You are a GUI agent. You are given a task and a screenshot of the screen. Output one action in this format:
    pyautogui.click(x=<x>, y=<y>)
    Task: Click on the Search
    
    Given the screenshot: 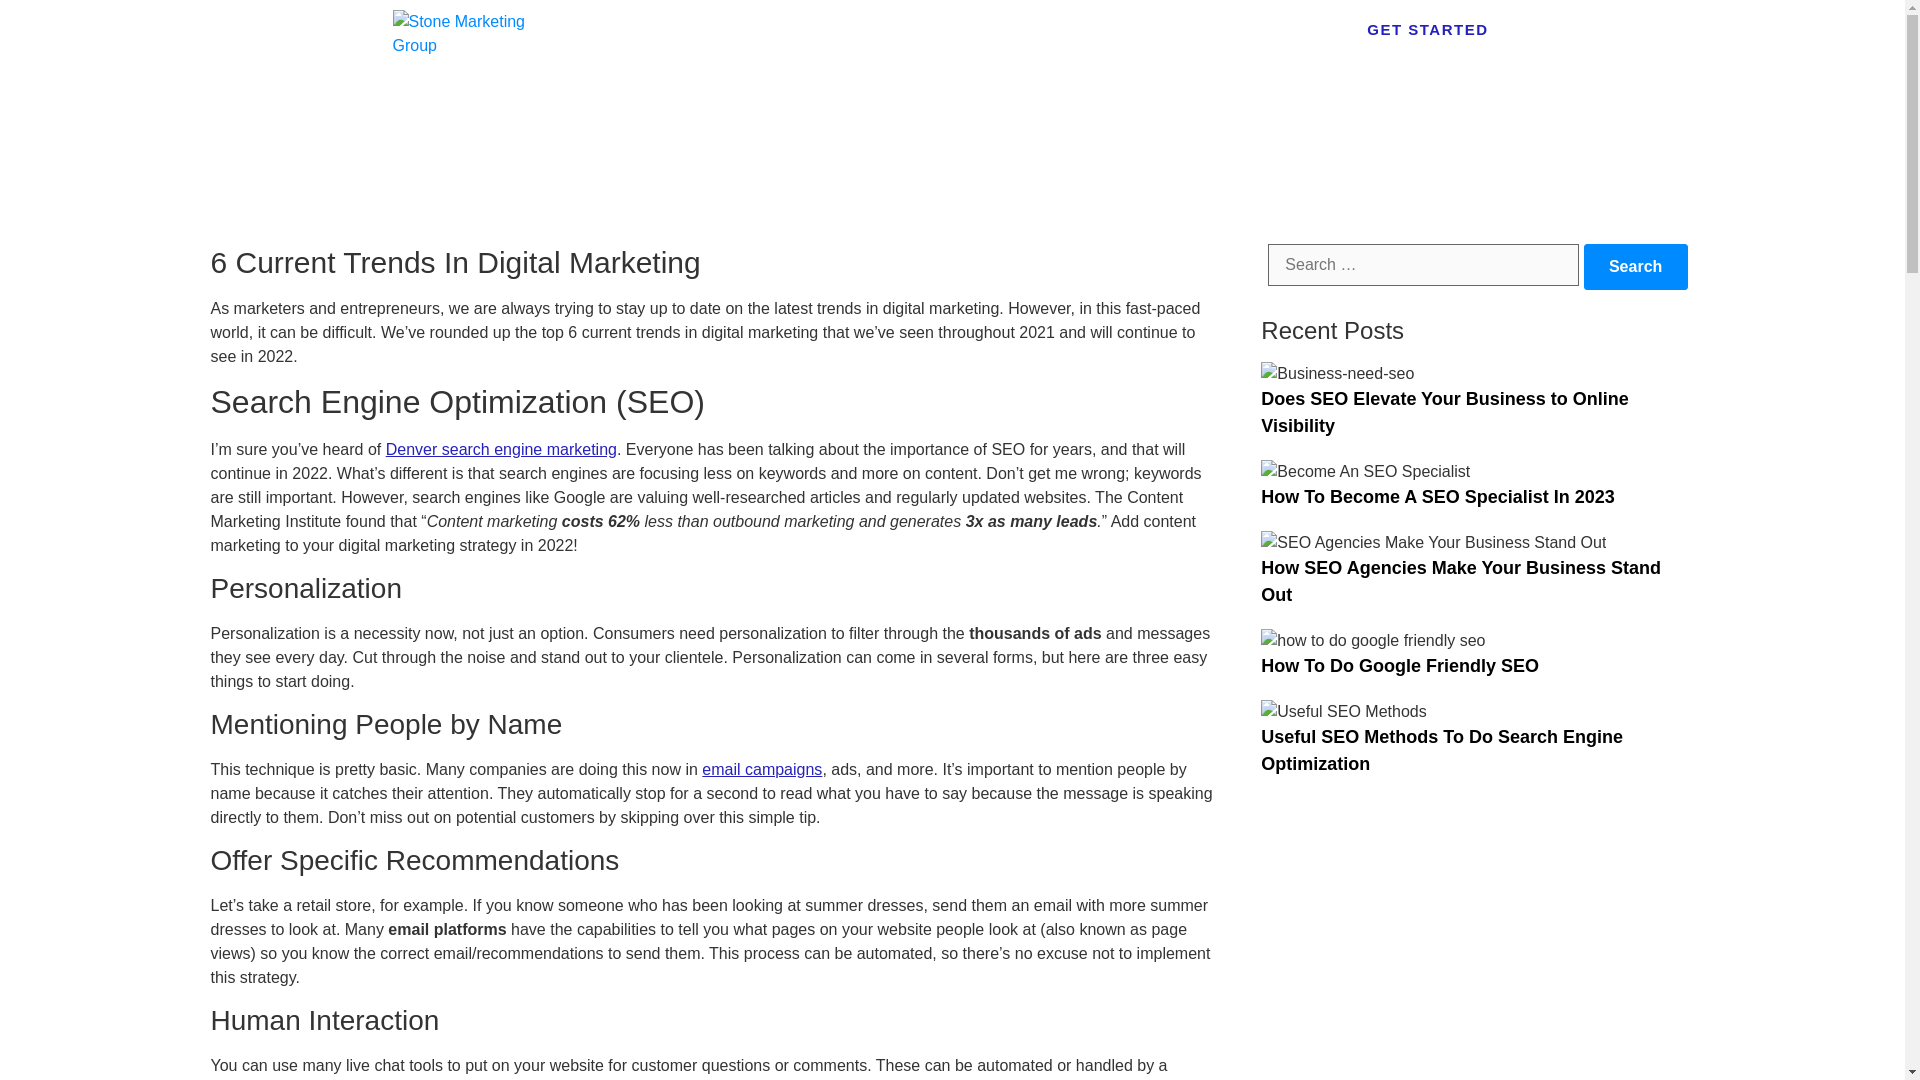 What is the action you would take?
    pyautogui.click(x=1636, y=267)
    